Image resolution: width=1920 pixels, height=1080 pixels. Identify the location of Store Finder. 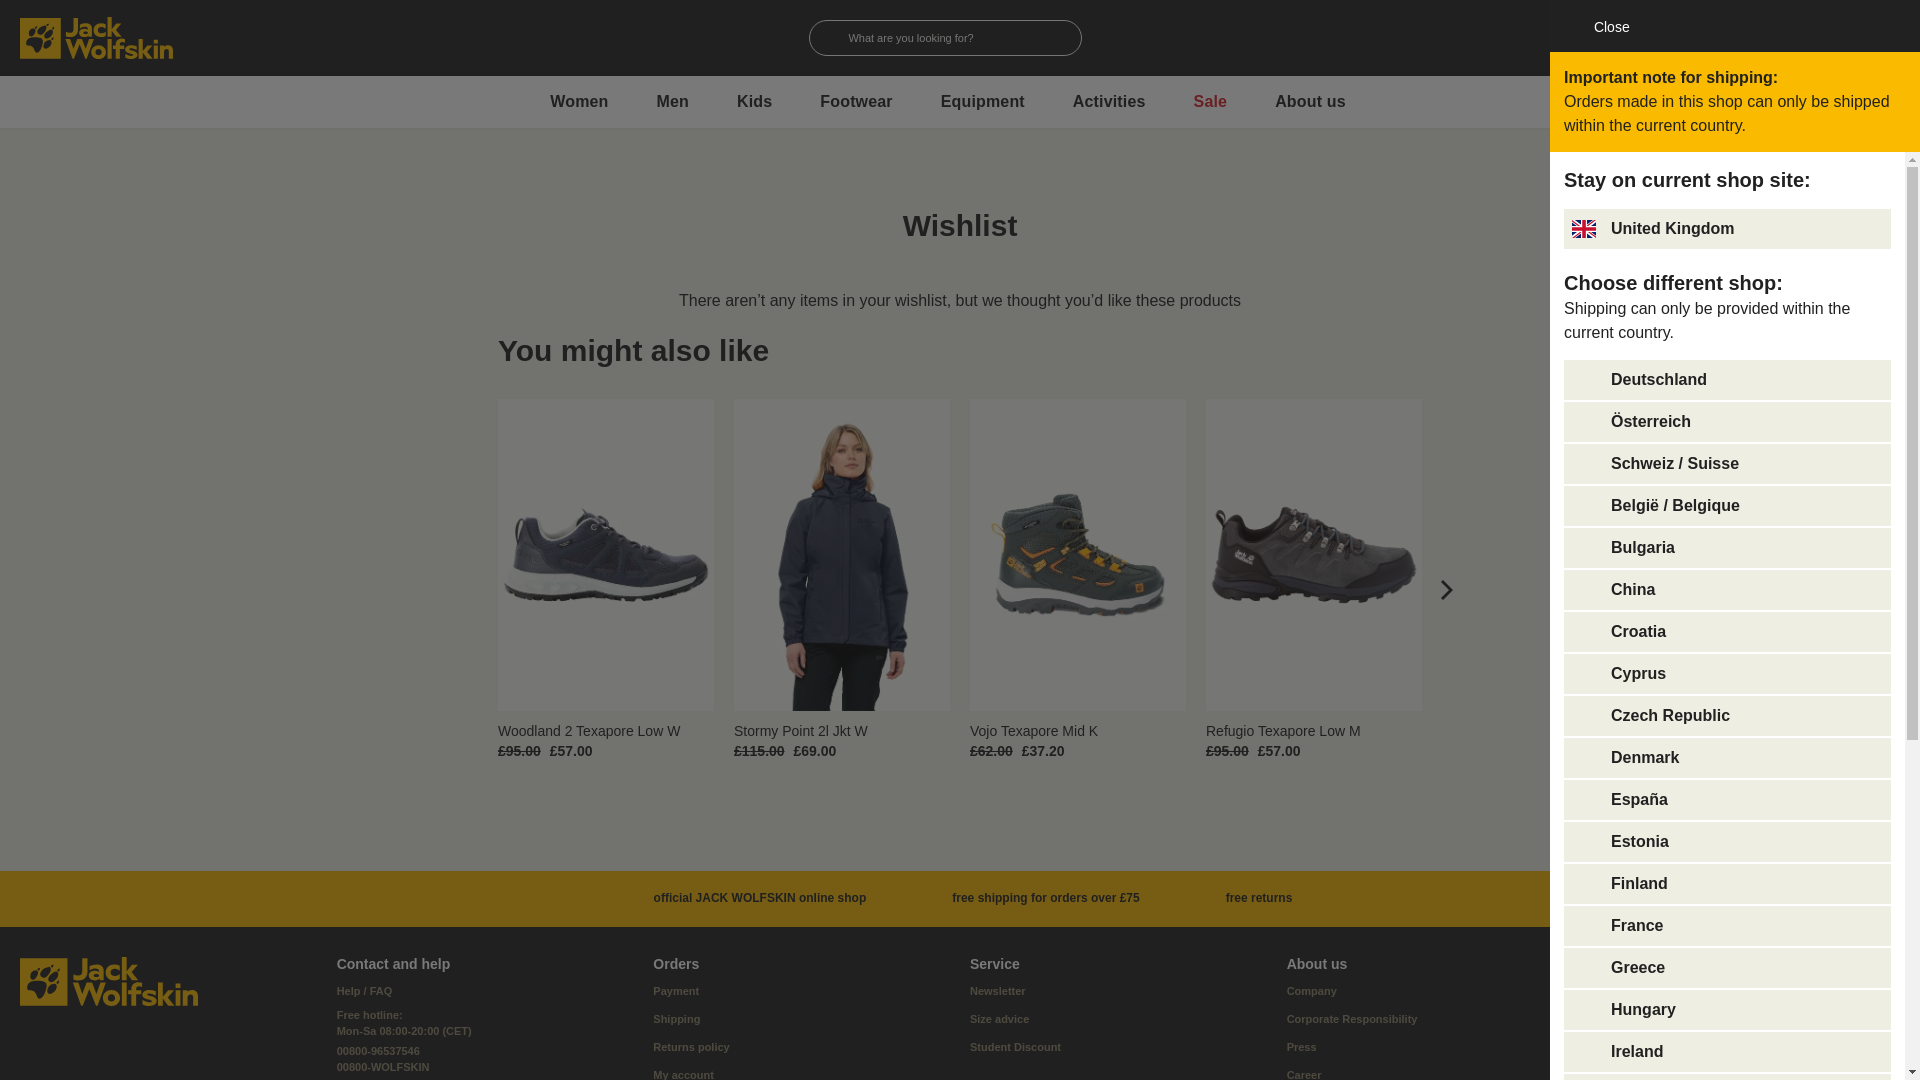
(1770, 37).